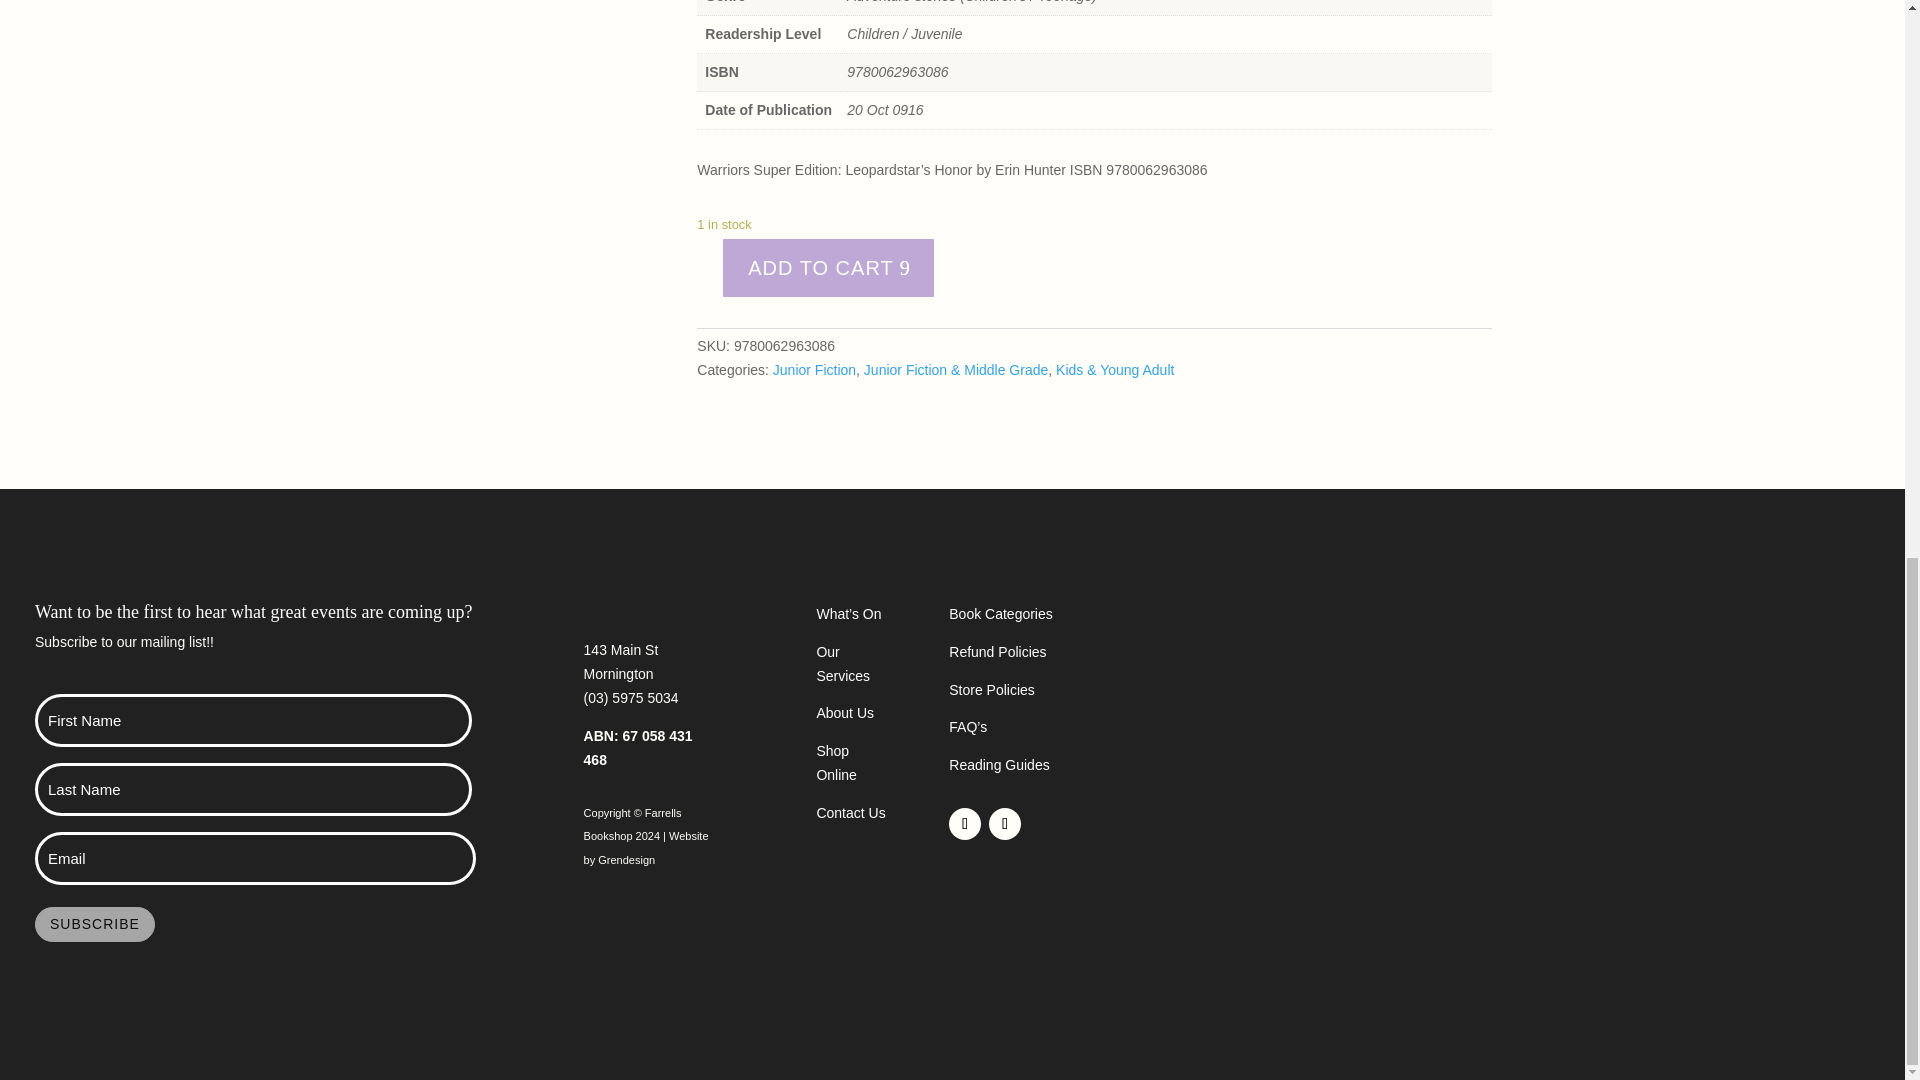  Describe the element at coordinates (964, 824) in the screenshot. I see `Follow on Facebook` at that location.